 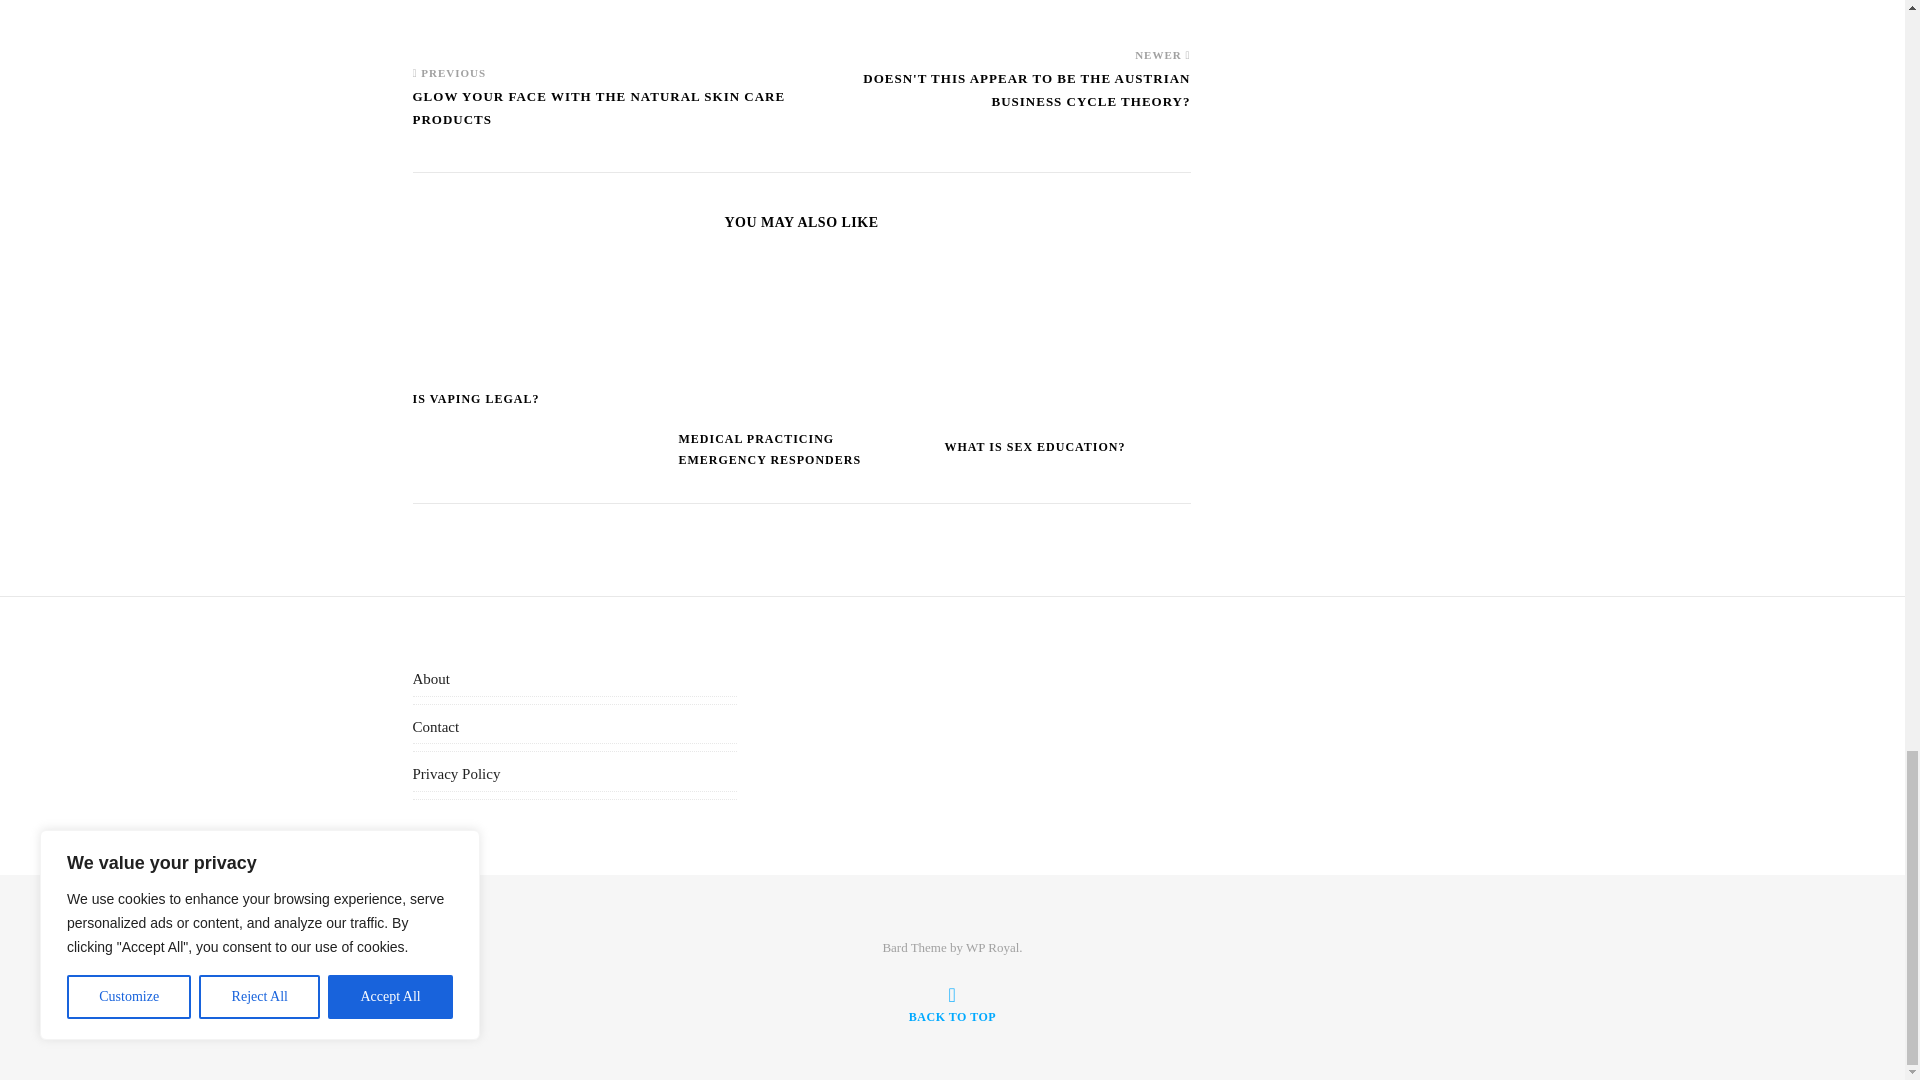 What do you see at coordinates (952, 1004) in the screenshot?
I see `BACK TO TOP` at bounding box center [952, 1004].